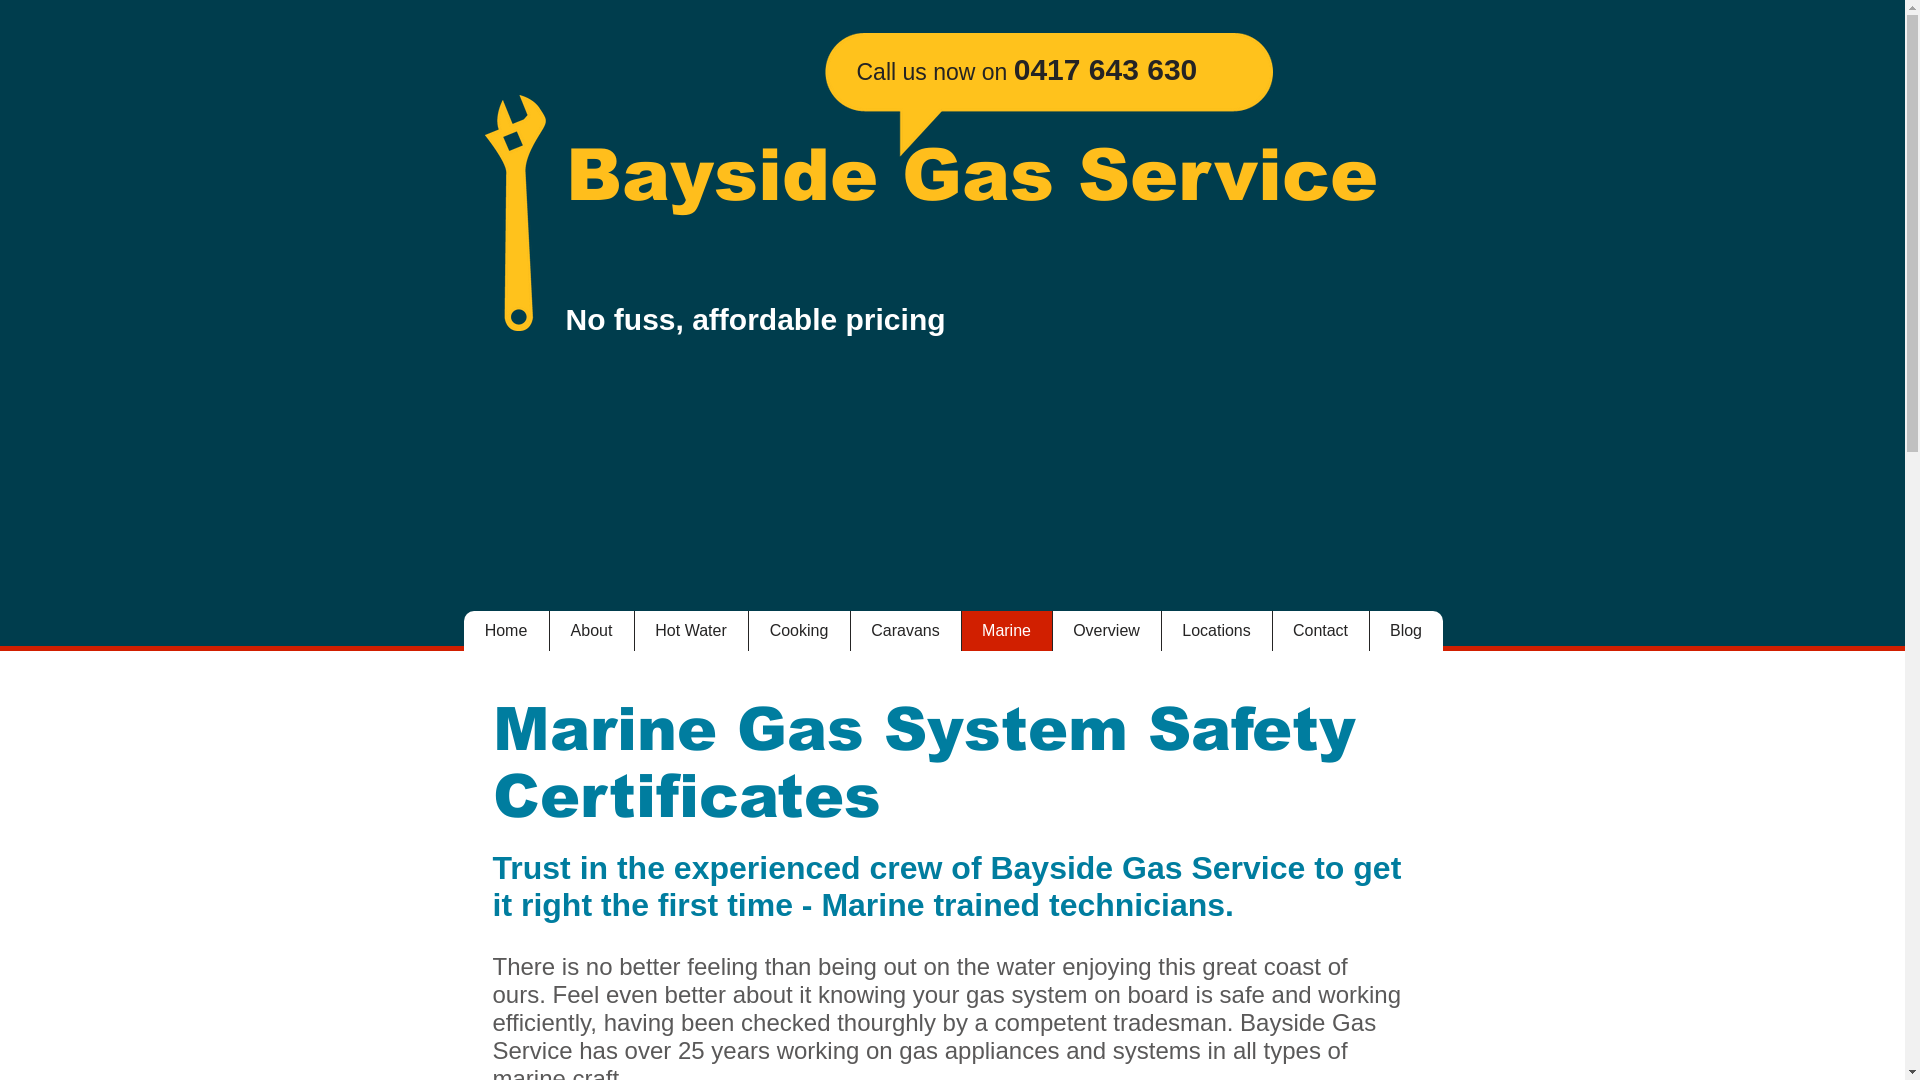  I want to click on Hot Water, so click(691, 631).